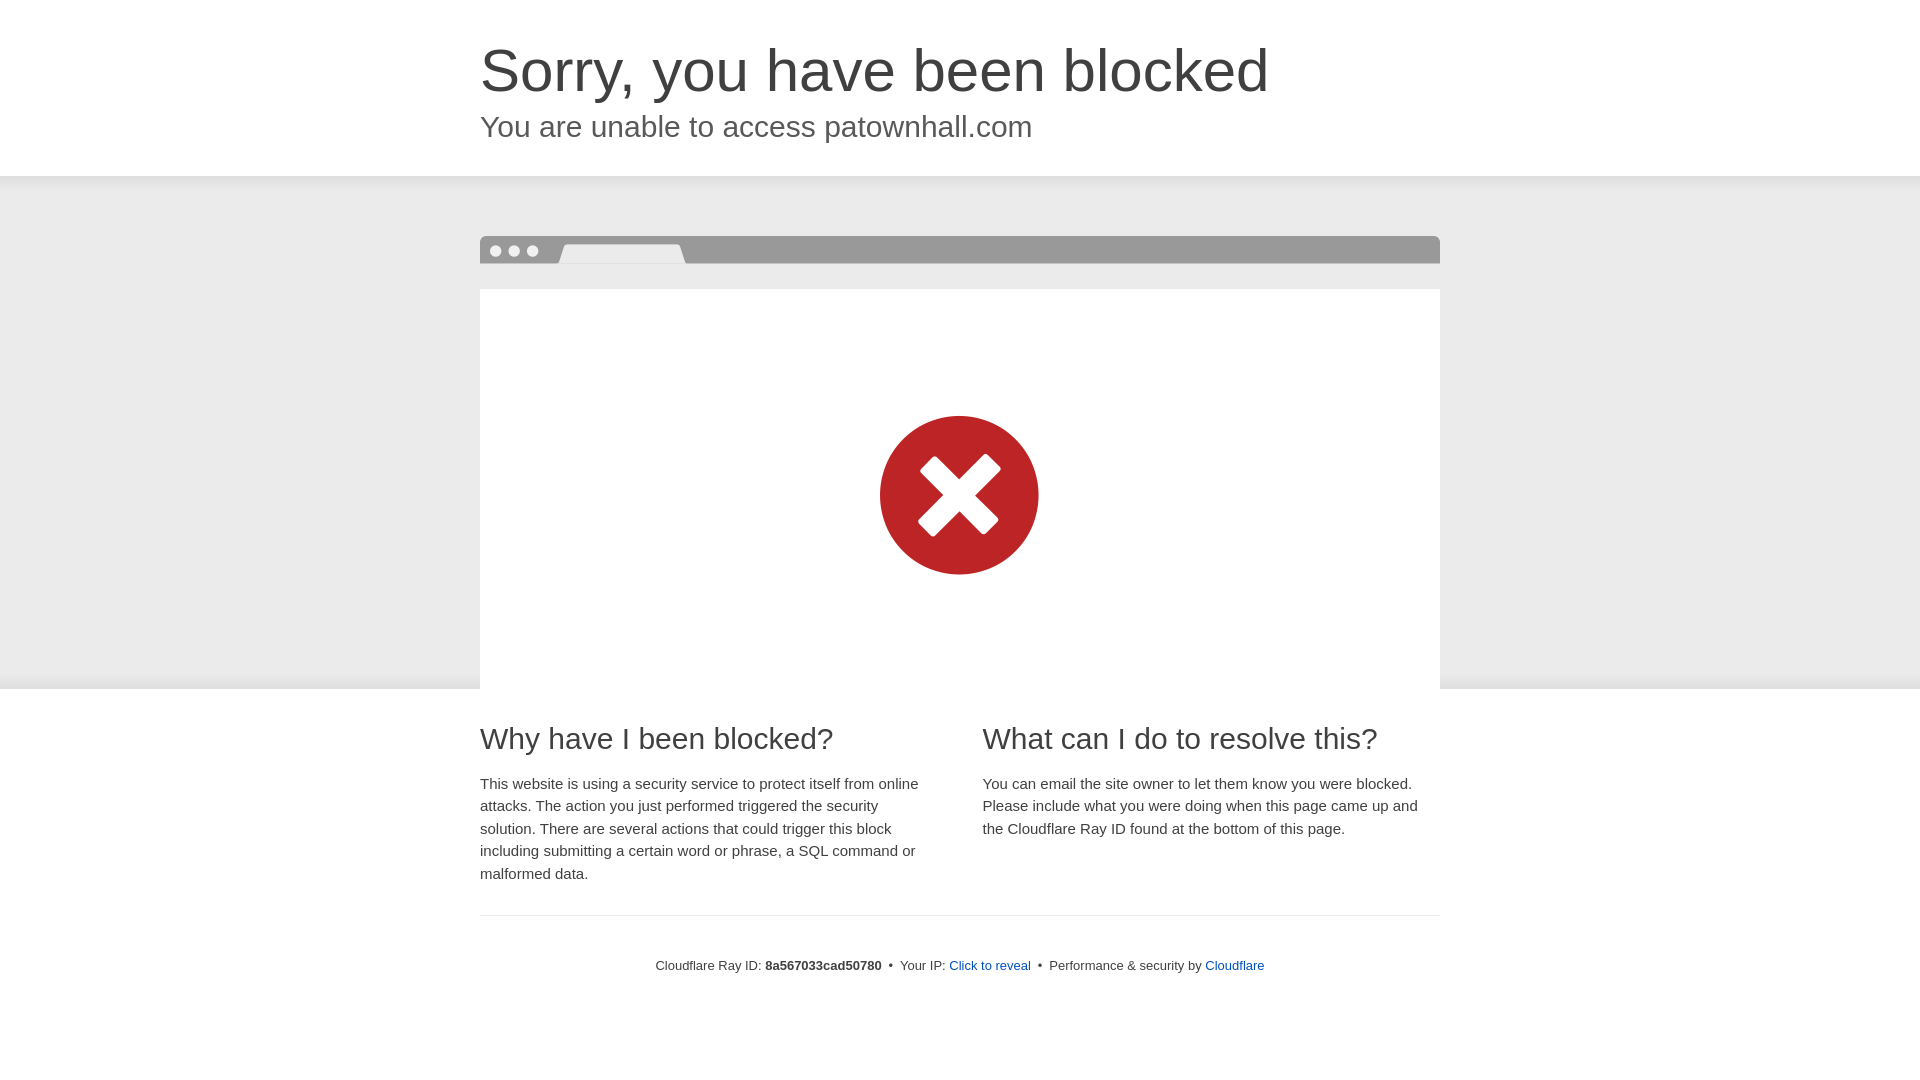 This screenshot has height=1080, width=1920. What do you see at coordinates (990, 966) in the screenshot?
I see `Click to reveal` at bounding box center [990, 966].